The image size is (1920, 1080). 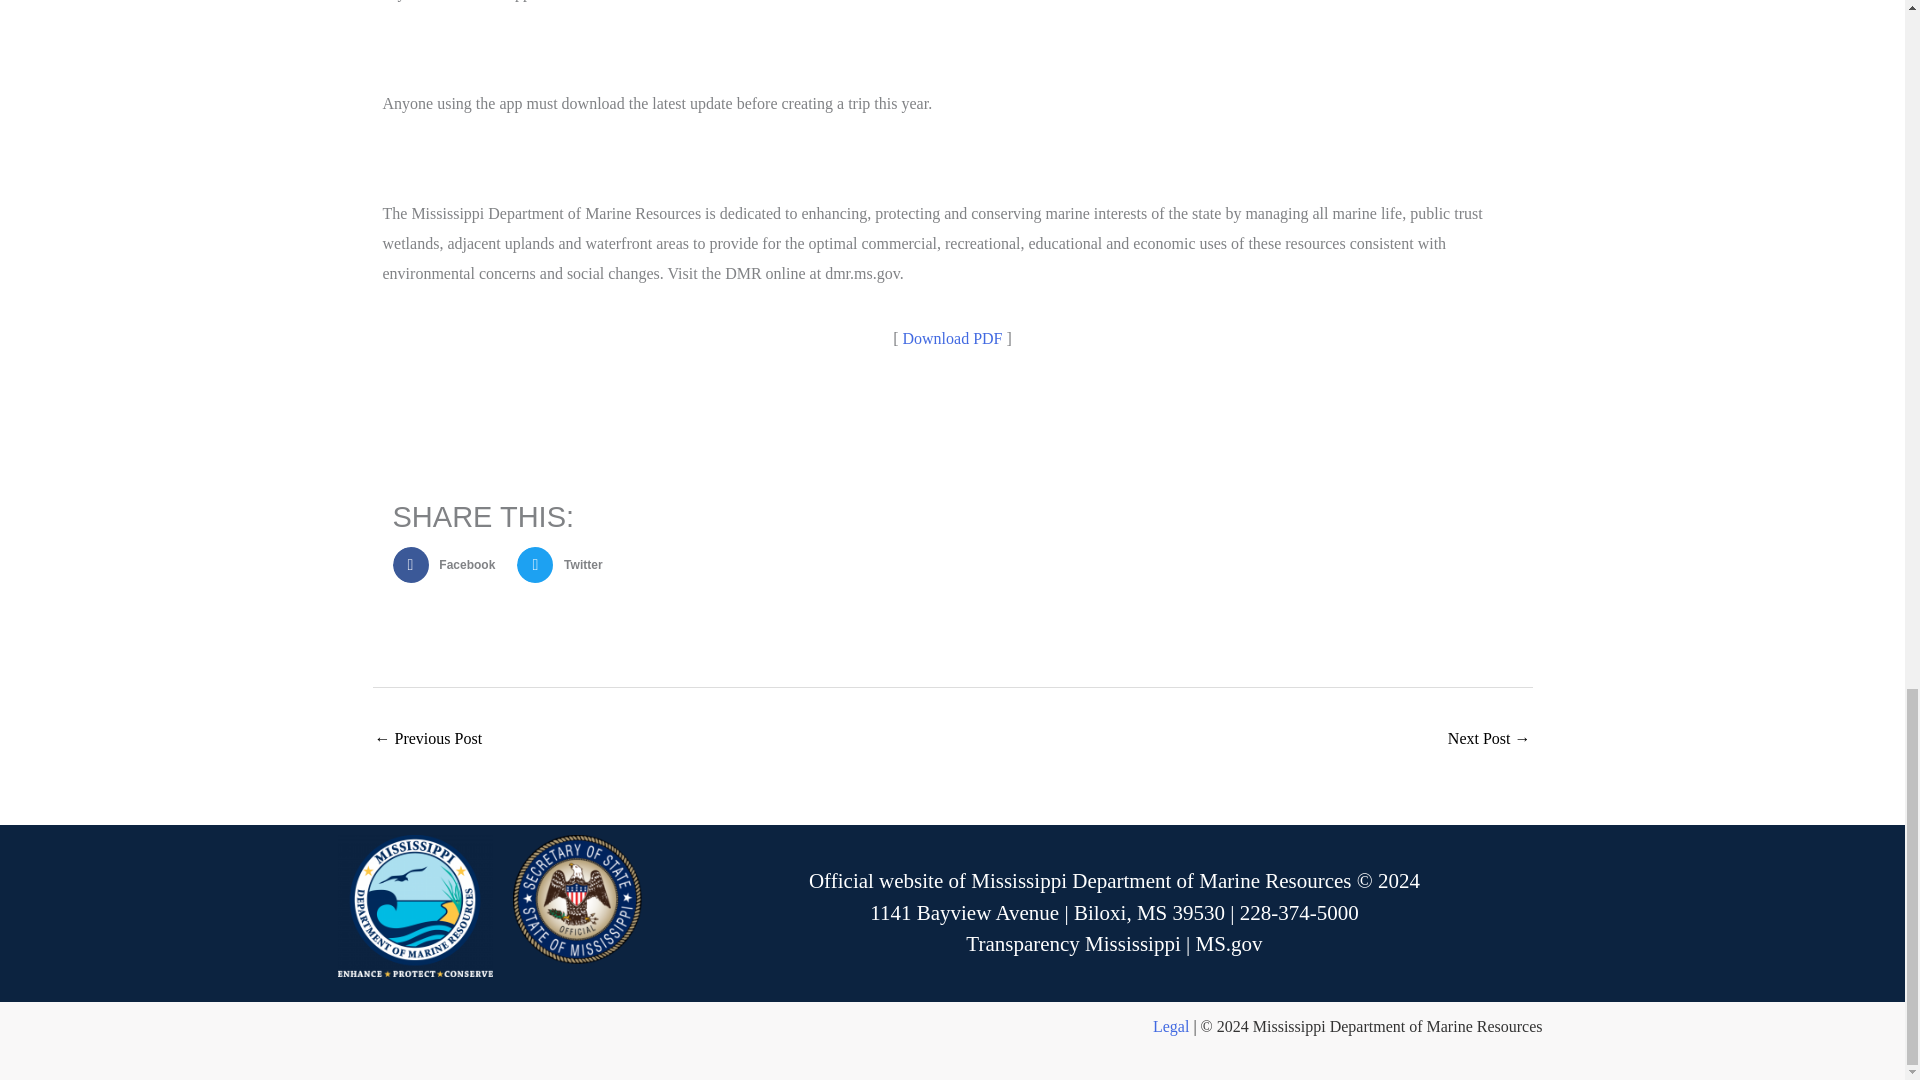 I want to click on CMR approves state record for Almaco Jack, so click(x=428, y=740).